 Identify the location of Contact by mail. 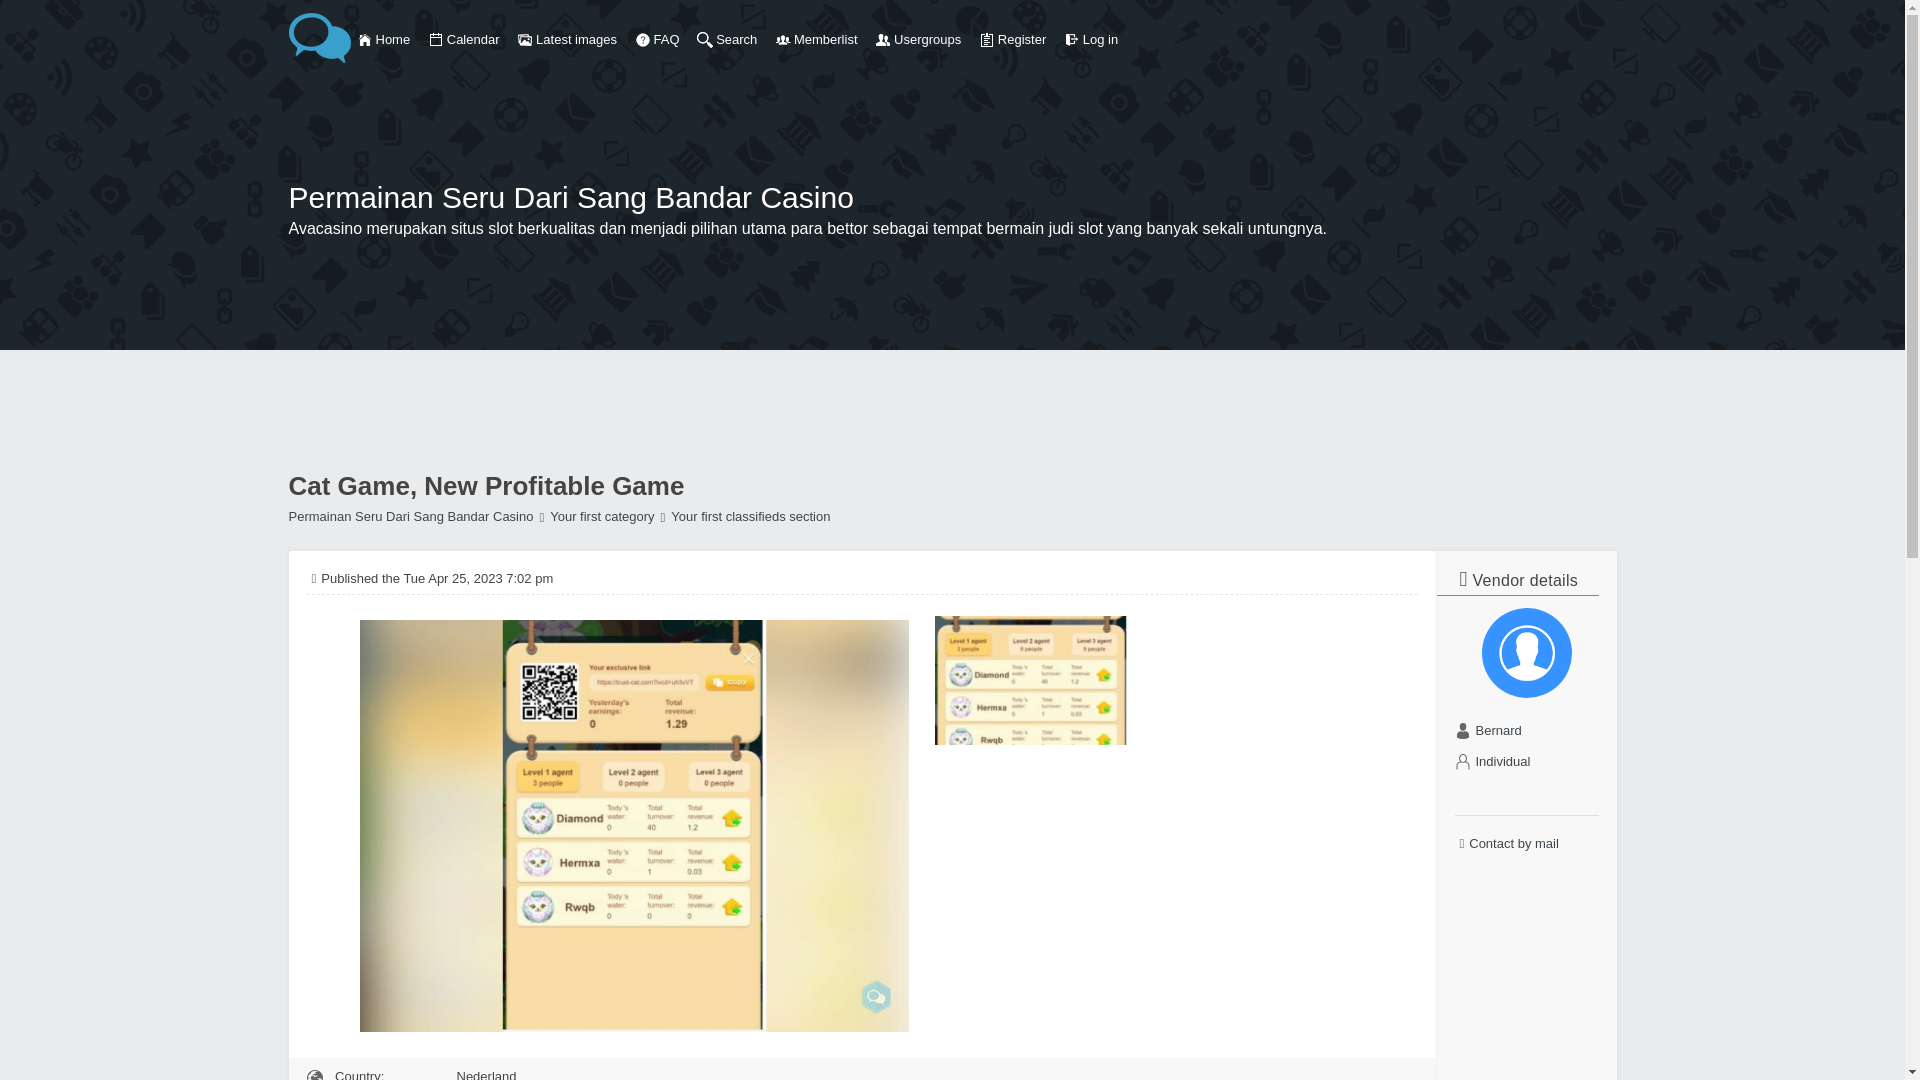
(1525, 844).